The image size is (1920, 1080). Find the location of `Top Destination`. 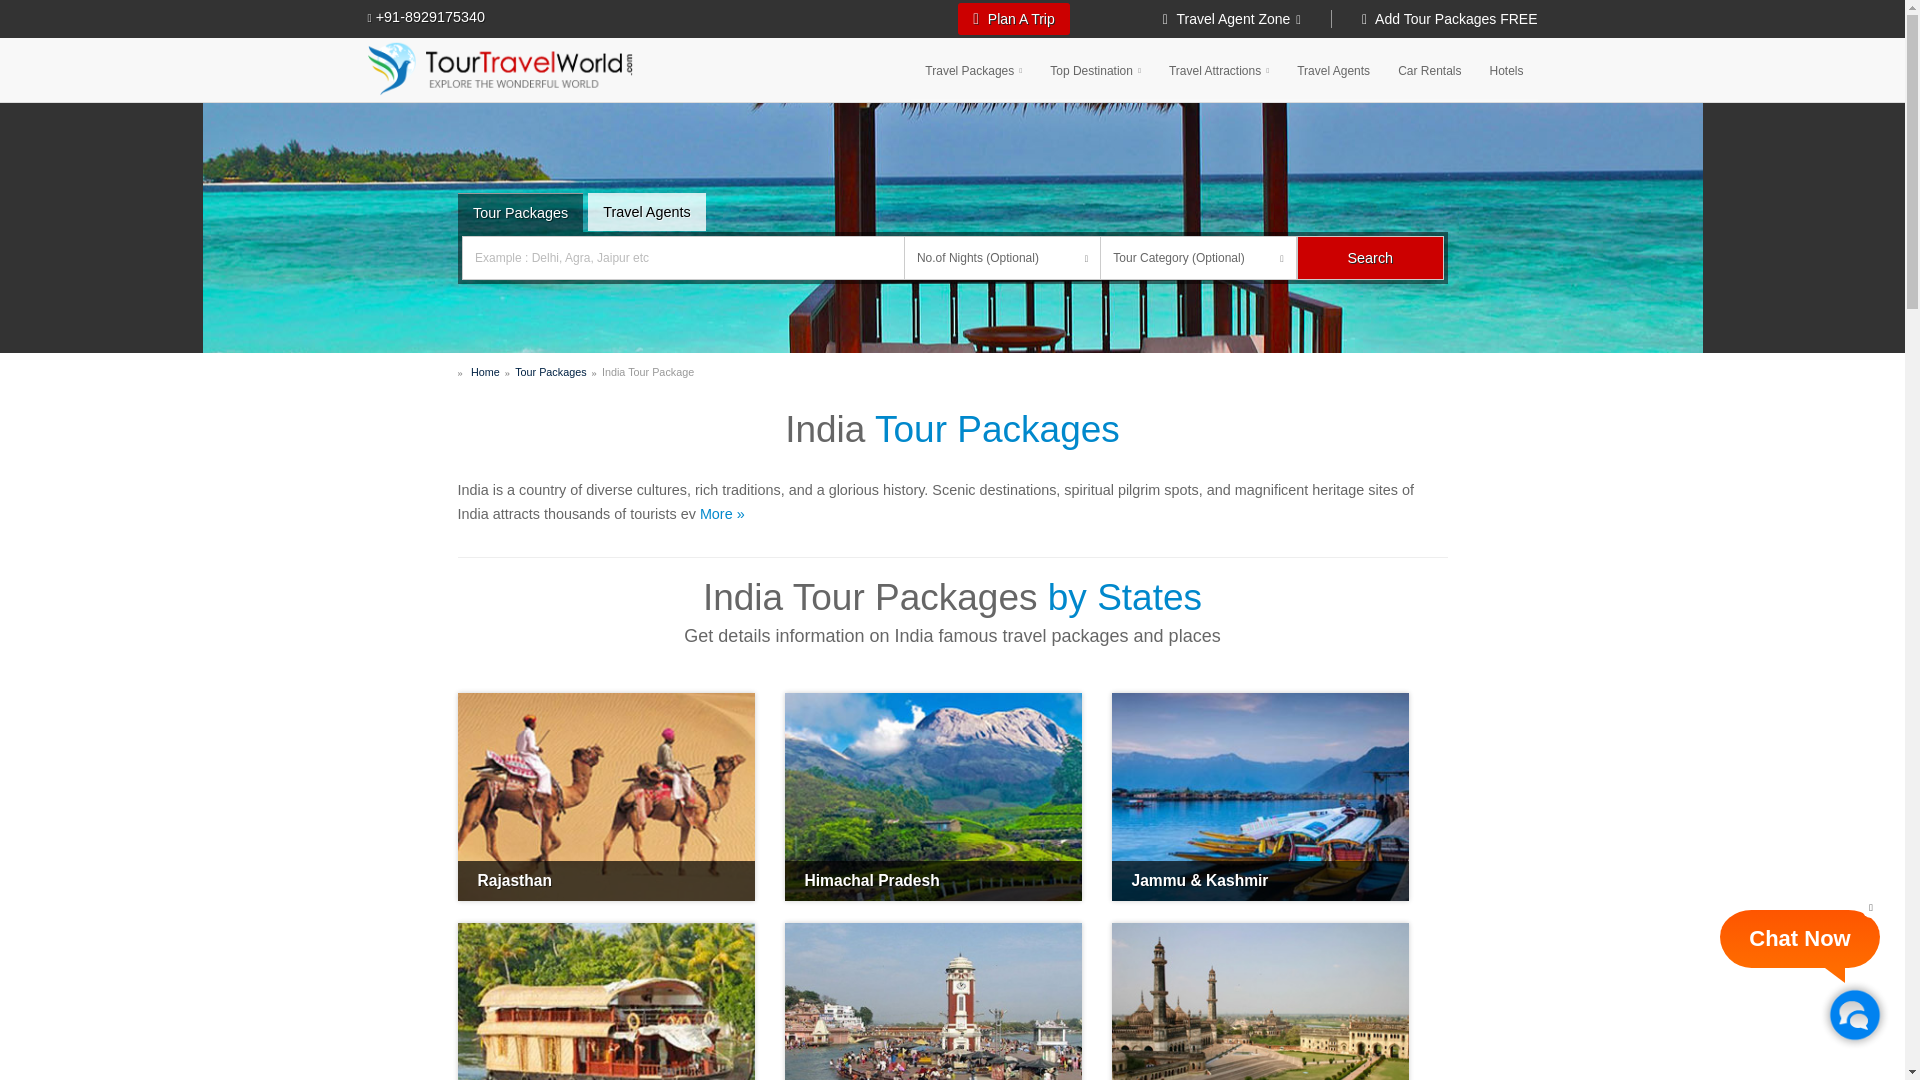

Top Destination is located at coordinates (1096, 69).